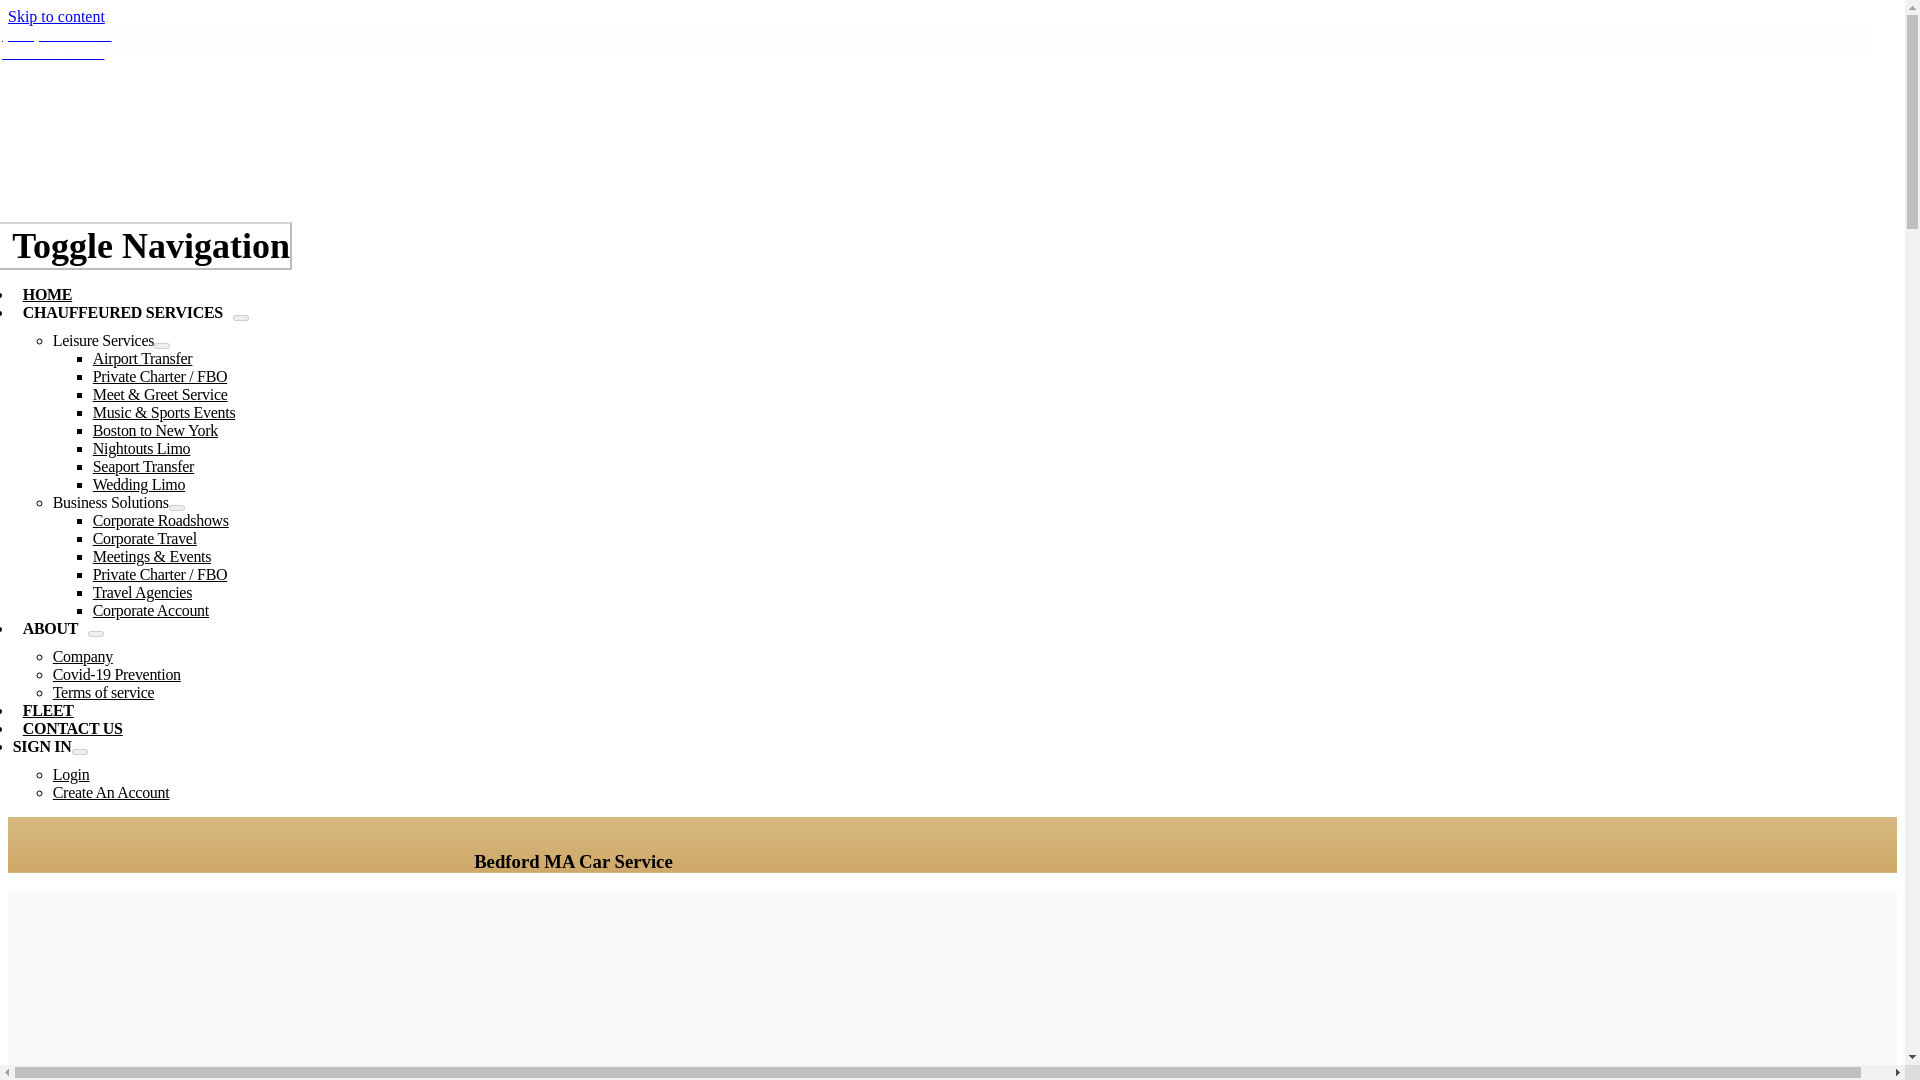  What do you see at coordinates (122, 312) in the screenshot?
I see `CHAUFFEURED SERVICES` at bounding box center [122, 312].